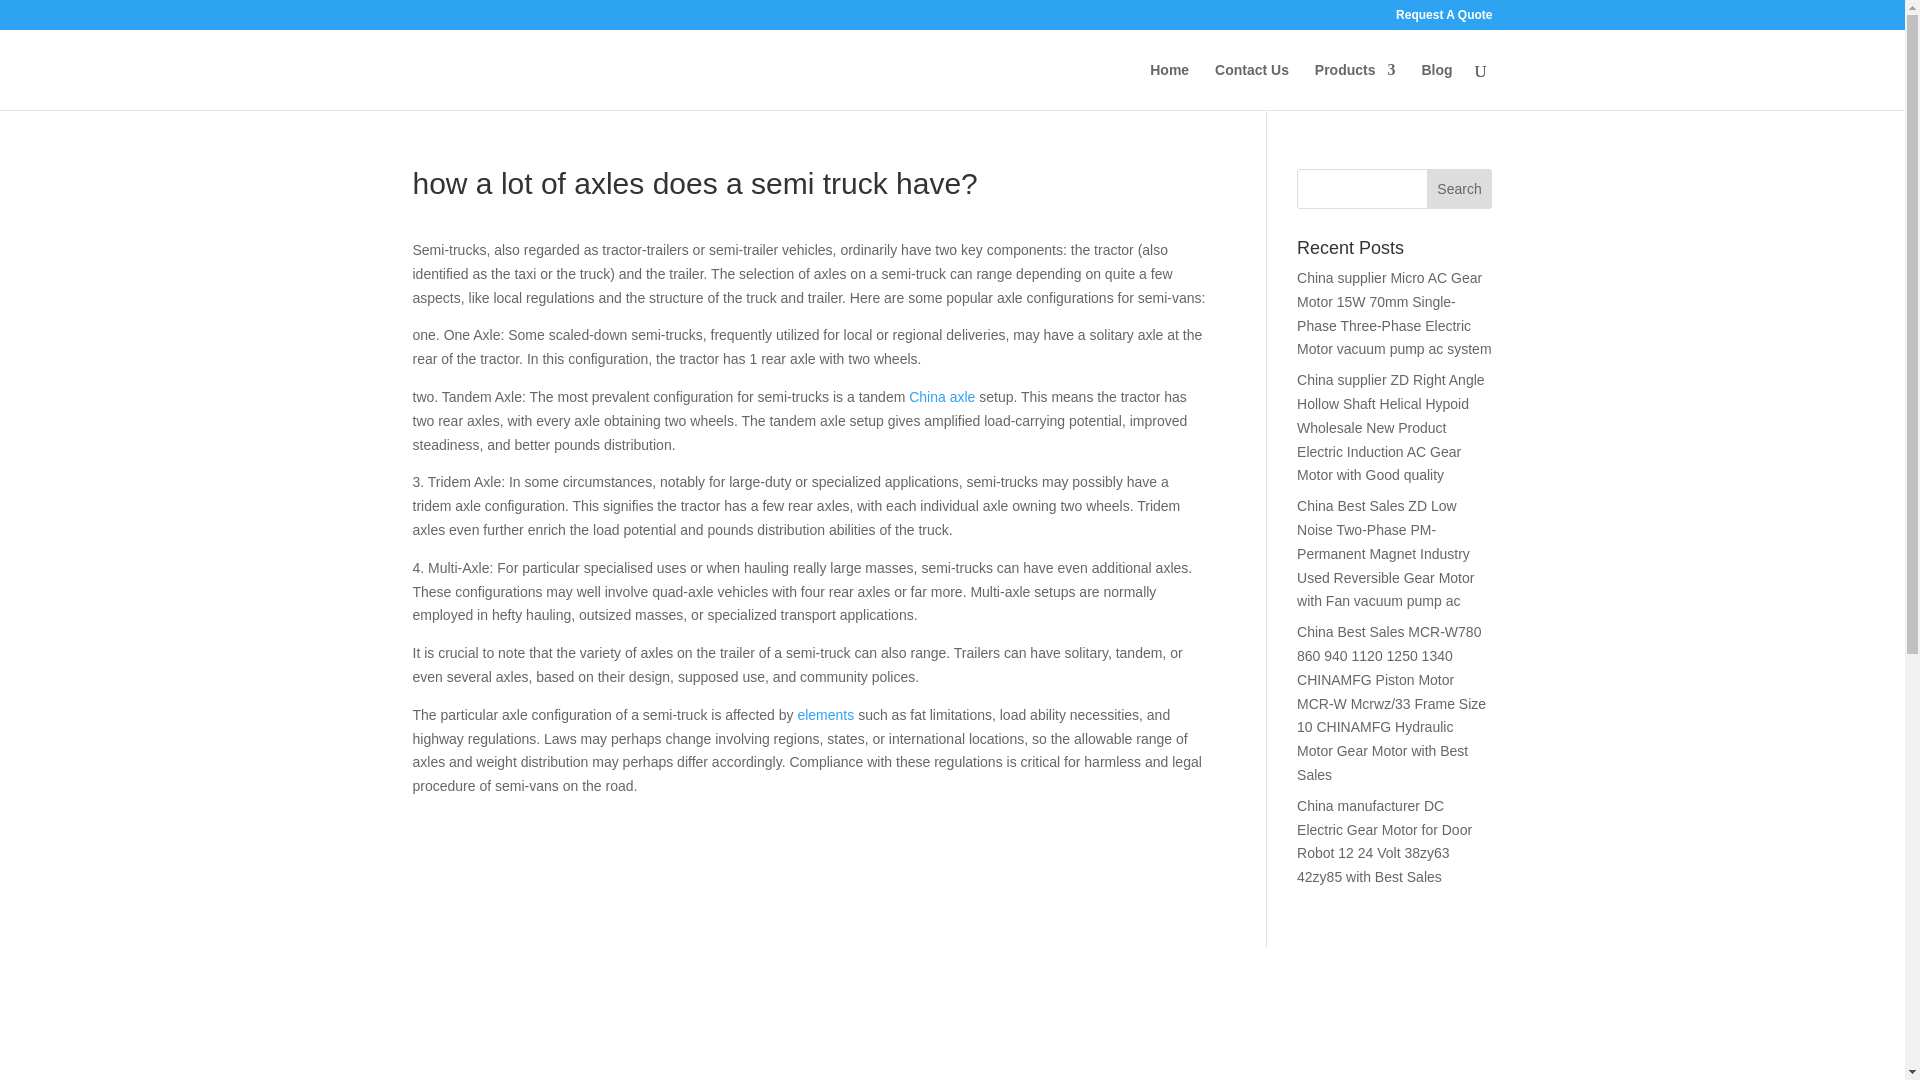  I want to click on Search, so click(1460, 188).